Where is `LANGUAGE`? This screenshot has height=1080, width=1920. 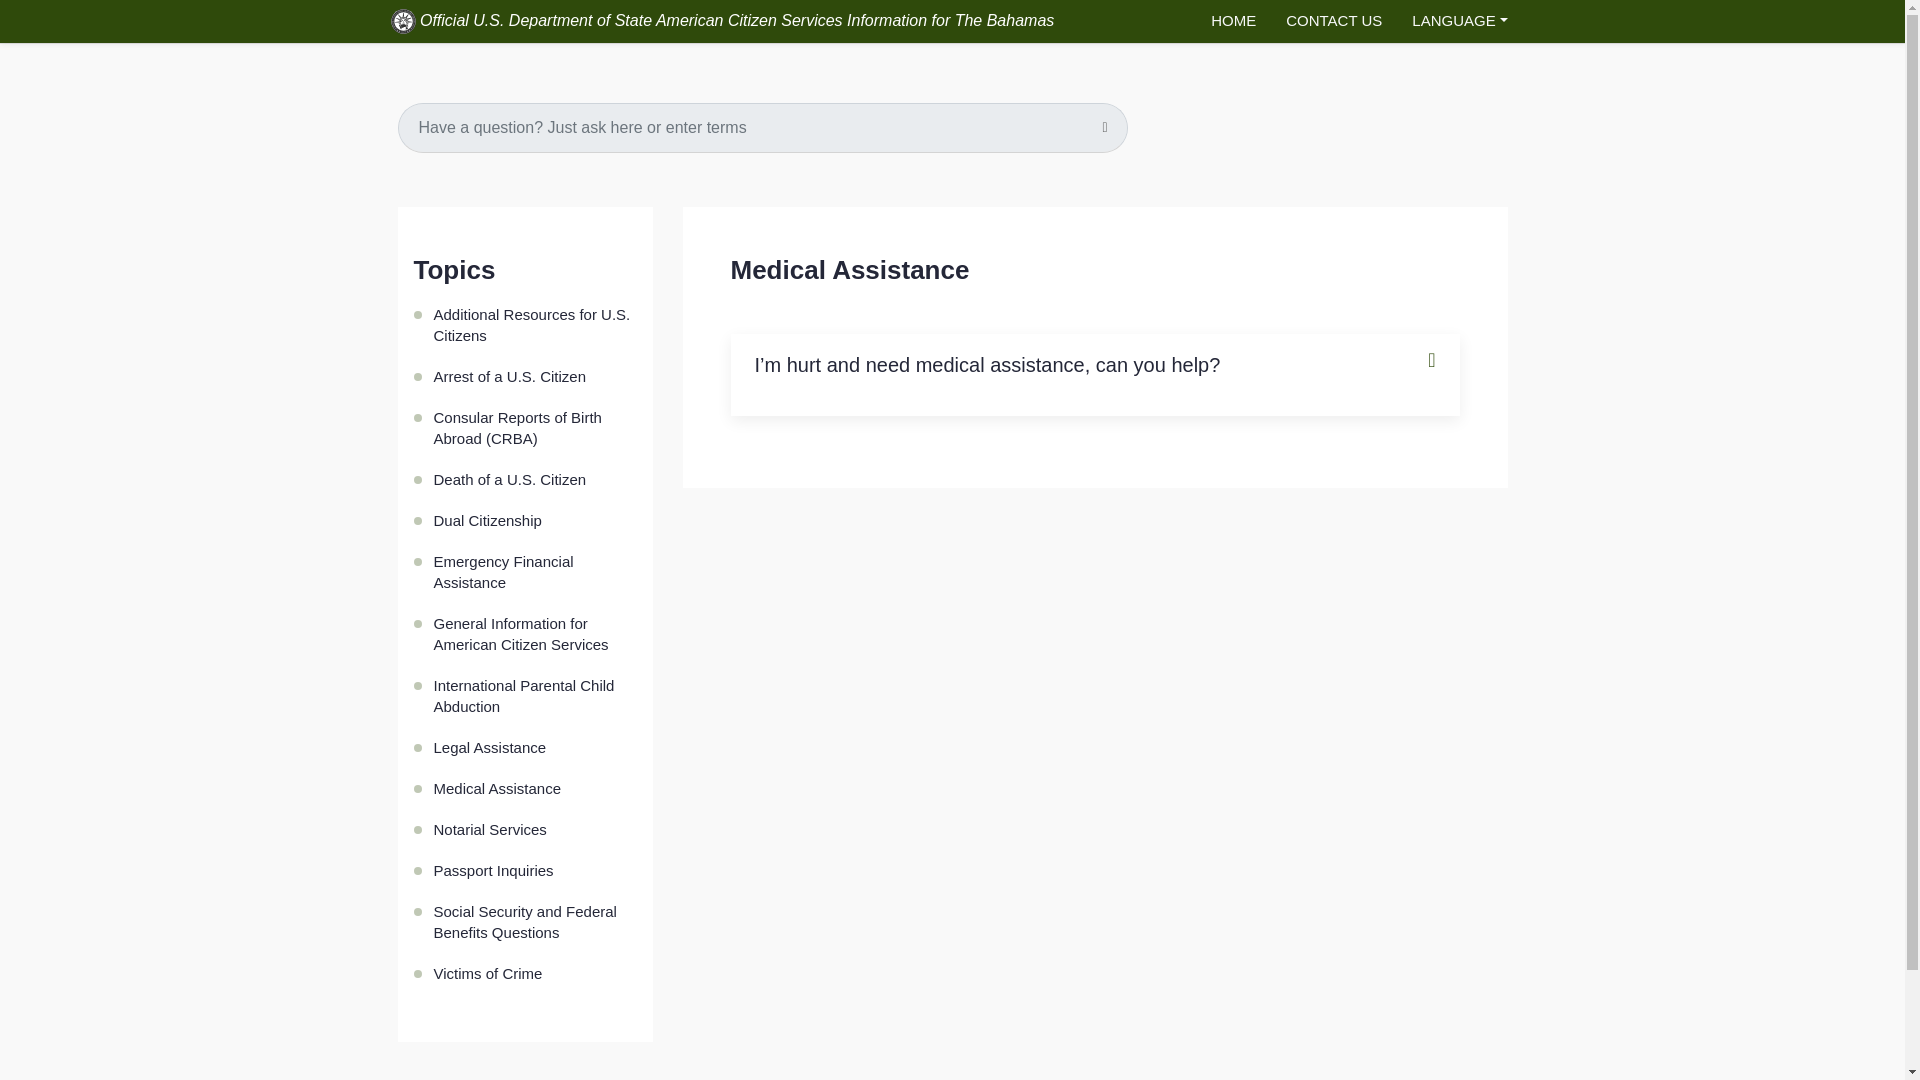 LANGUAGE is located at coordinates (1460, 22).